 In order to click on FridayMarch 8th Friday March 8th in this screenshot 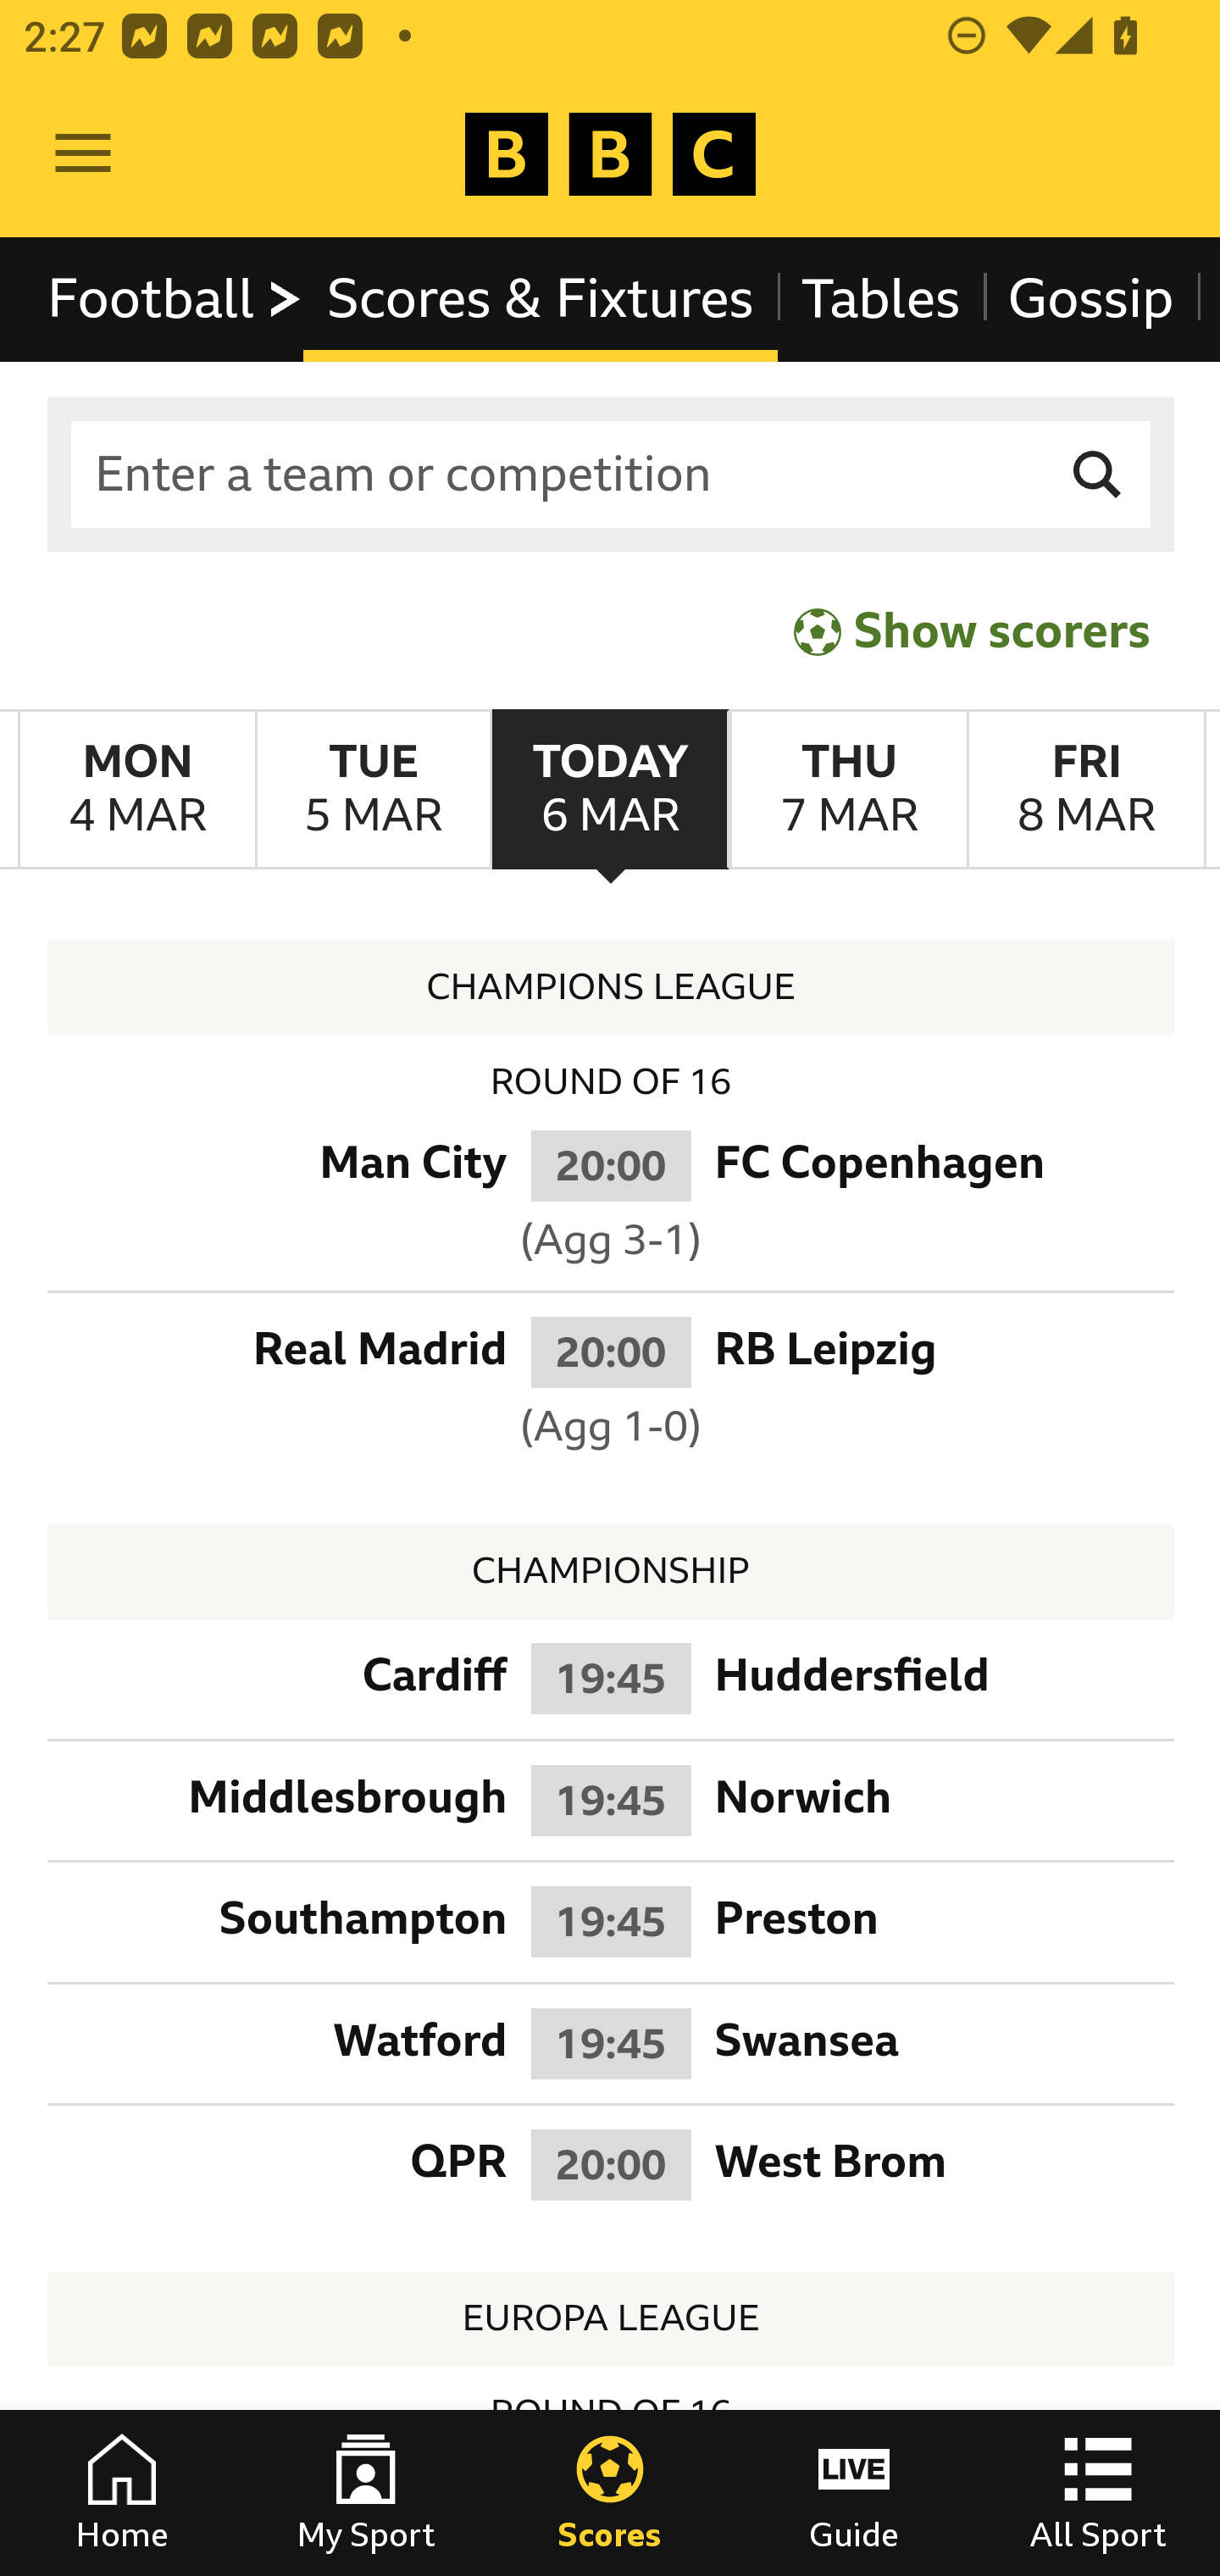, I will do `click(1086, 790)`.